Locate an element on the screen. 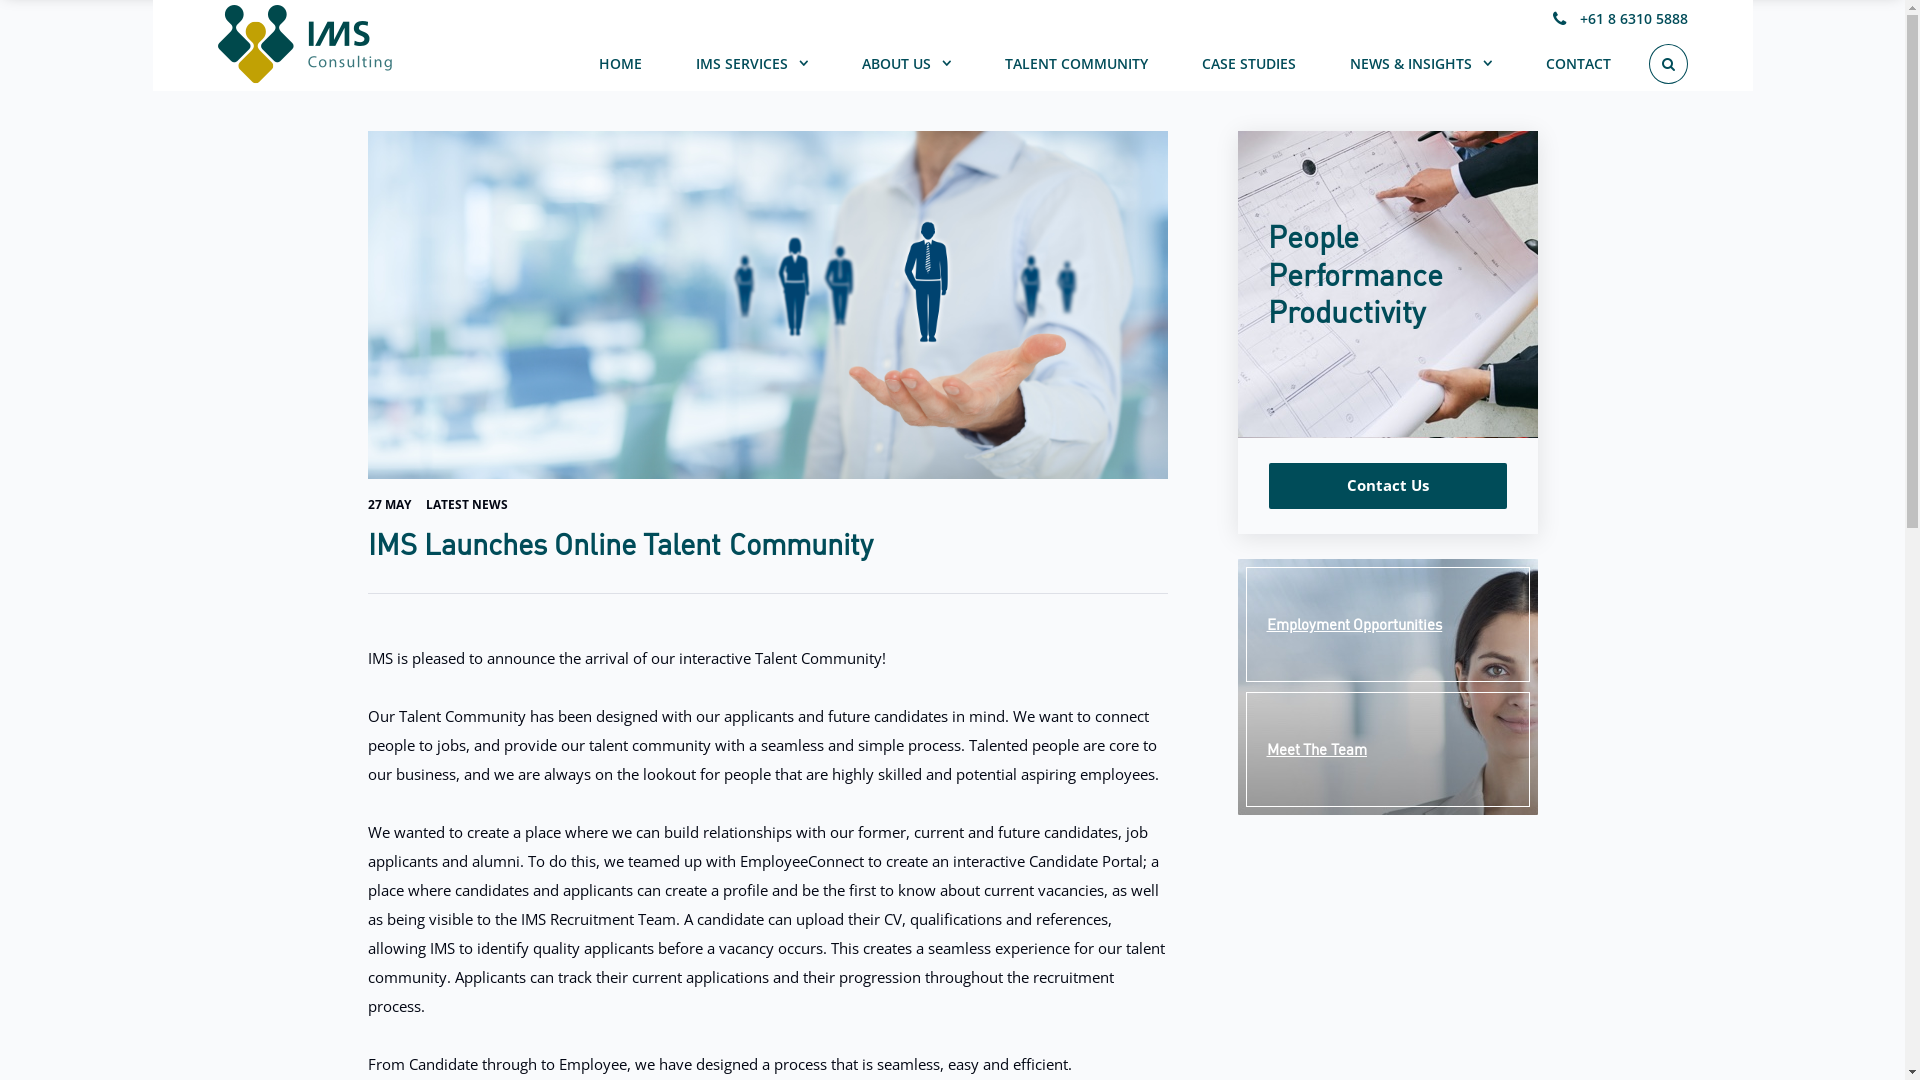 This screenshot has height=1080, width=1920. Meet The Team is located at coordinates (1388, 750).